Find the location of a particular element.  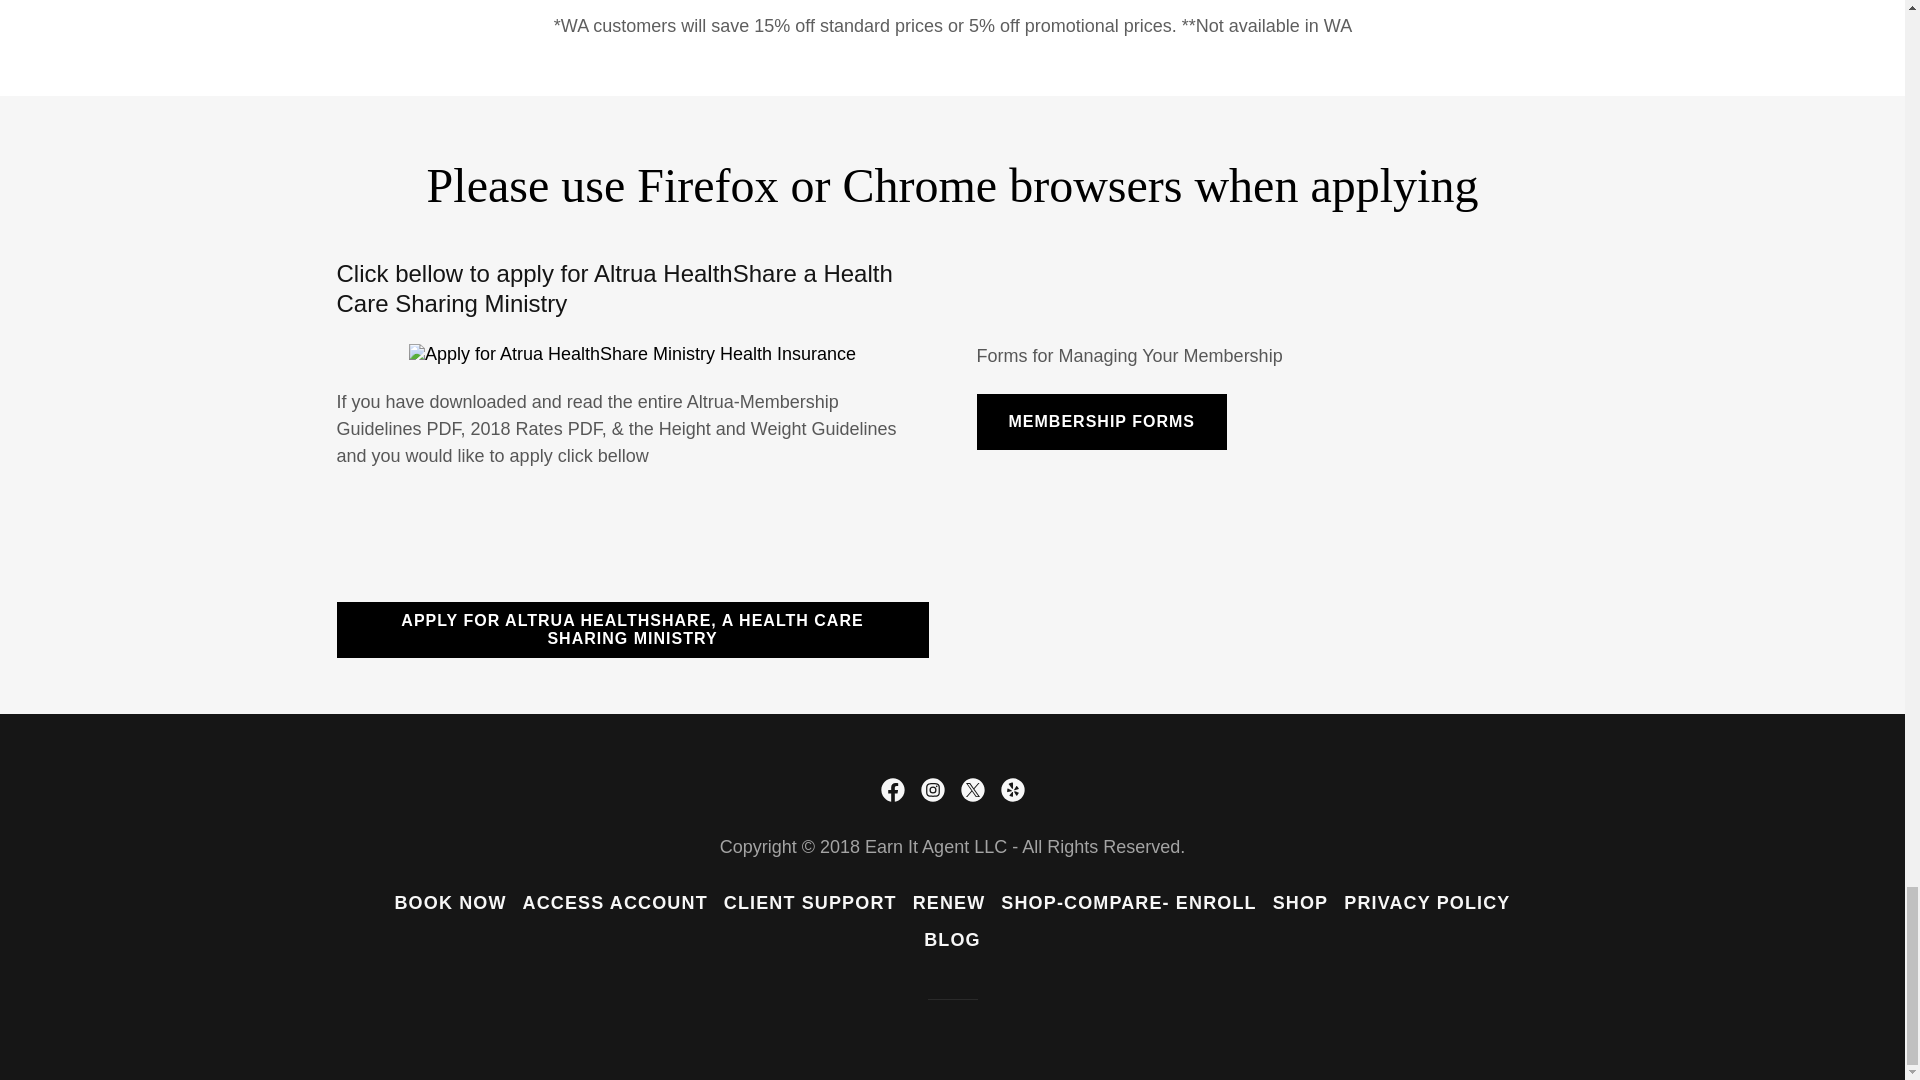

BLOG is located at coordinates (952, 940).